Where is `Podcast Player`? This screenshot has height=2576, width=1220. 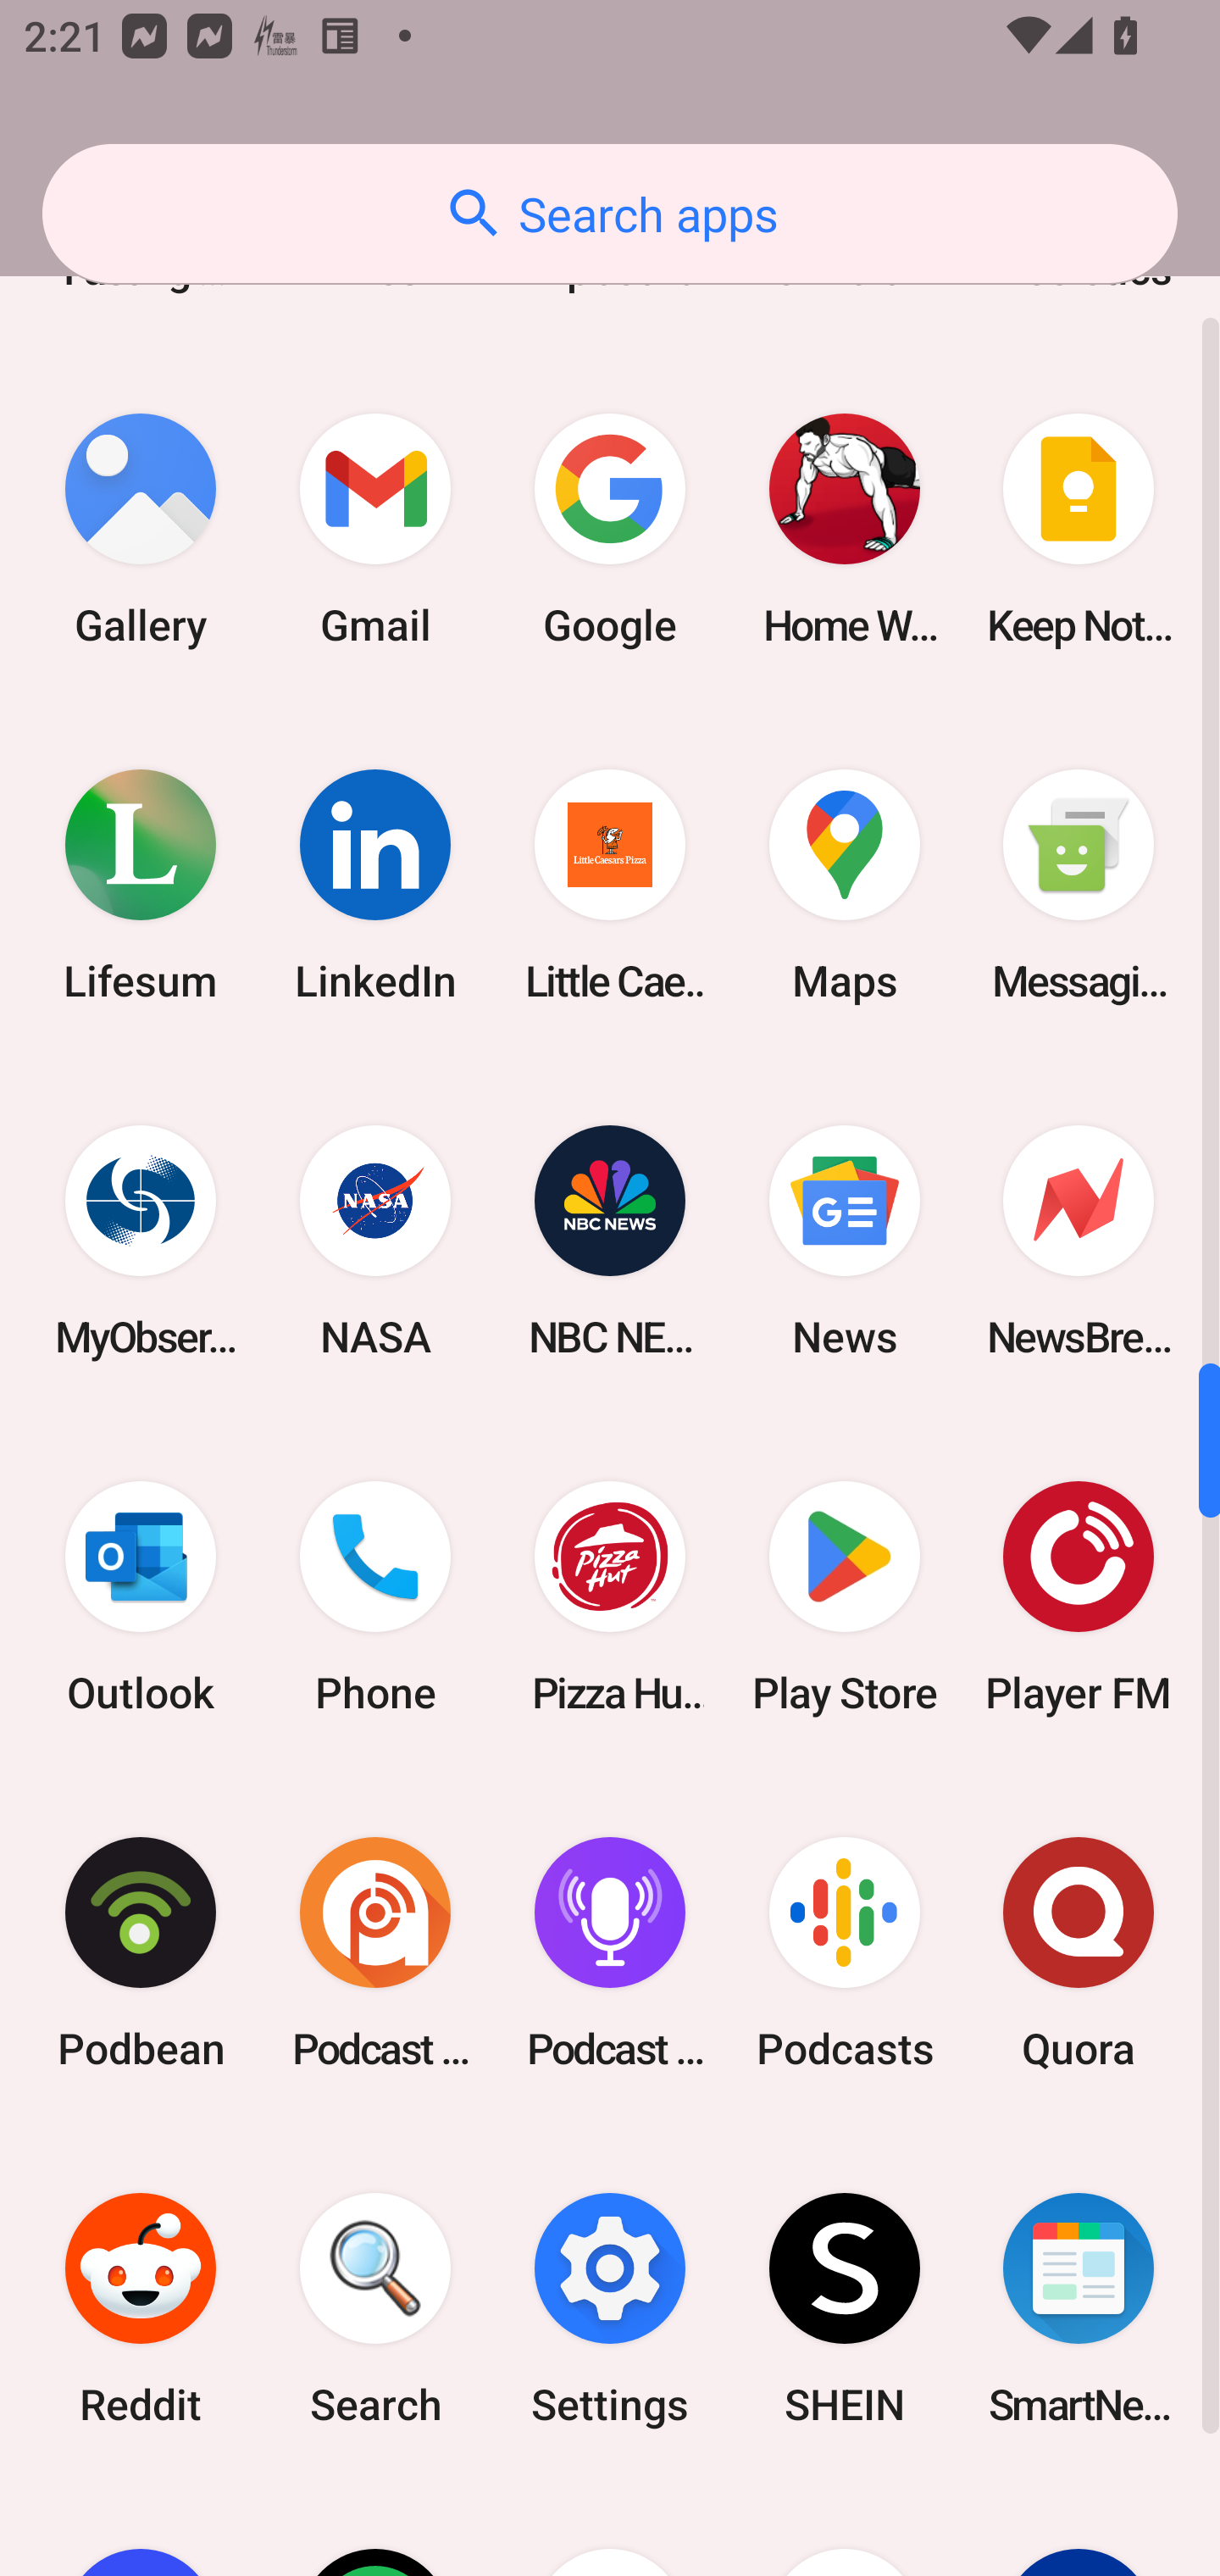
Podcast Player is located at coordinates (610, 1952).